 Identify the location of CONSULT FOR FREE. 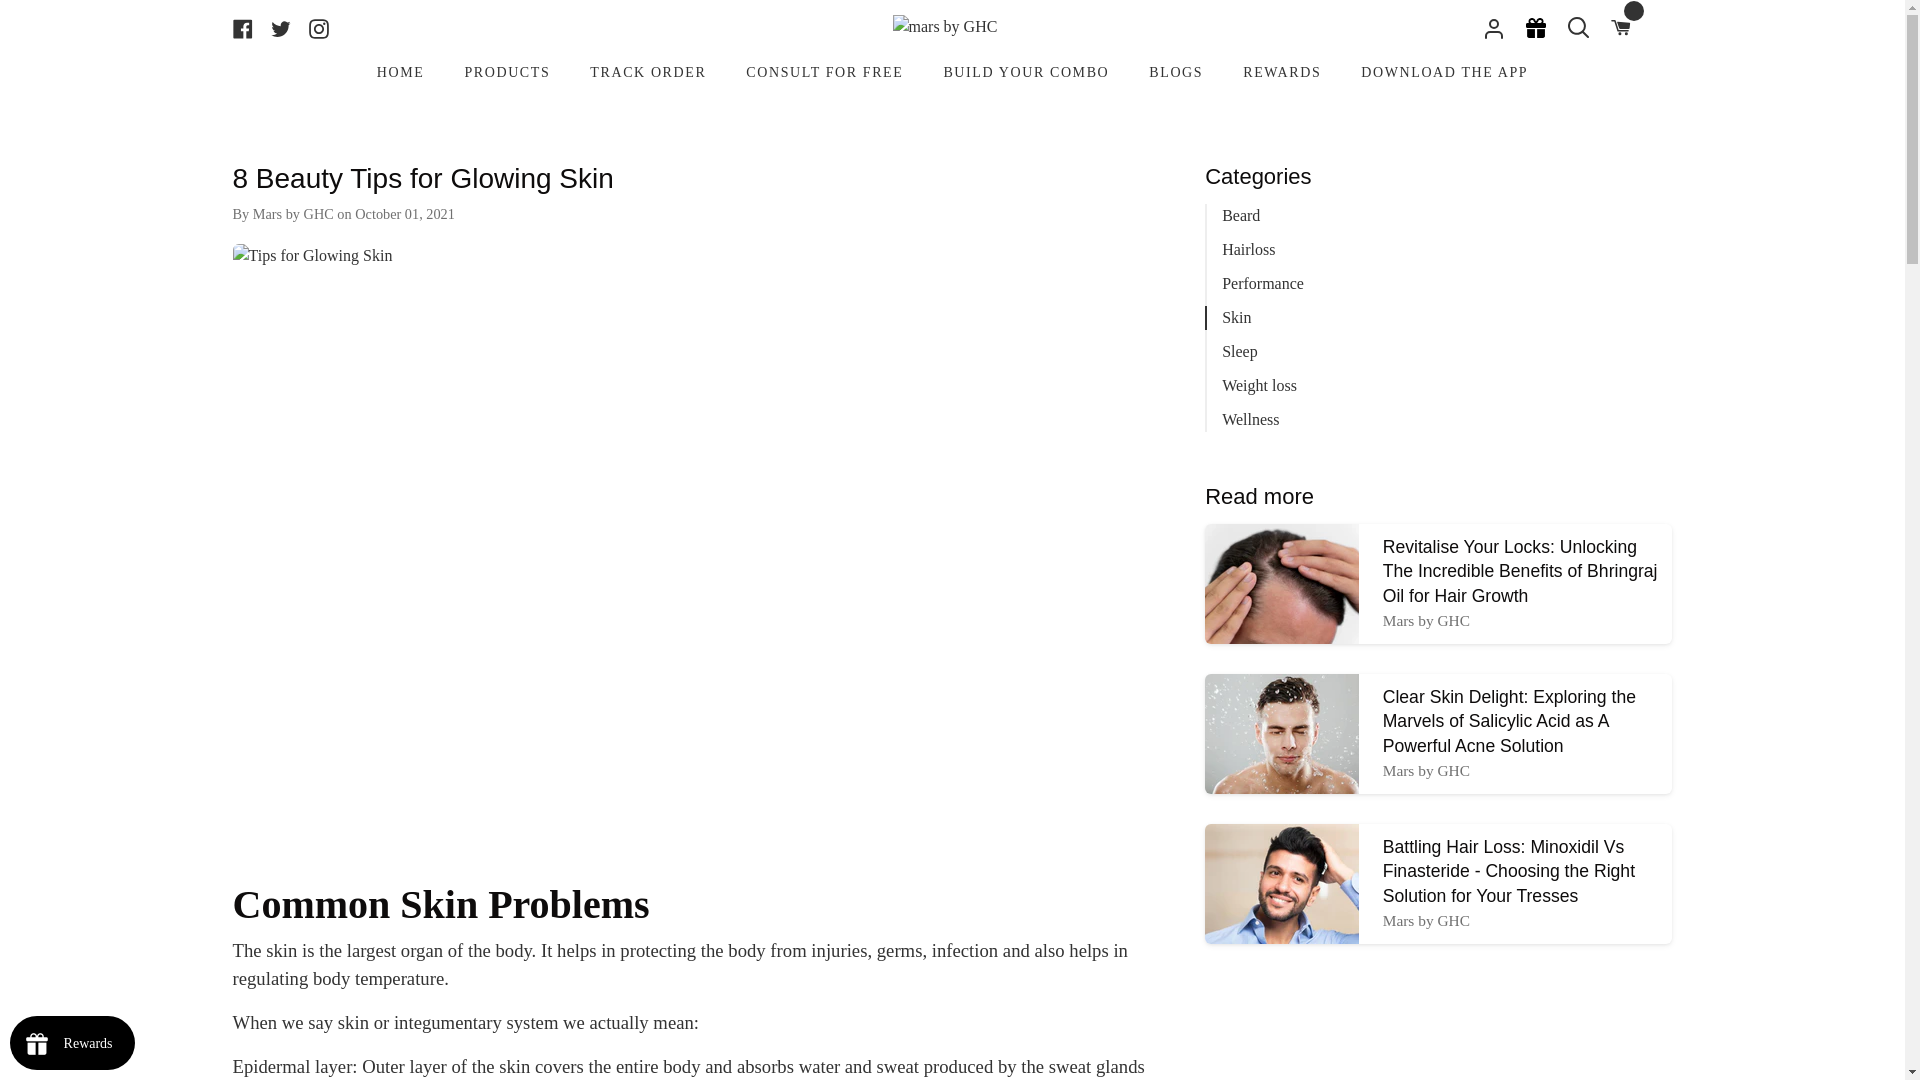
(824, 77).